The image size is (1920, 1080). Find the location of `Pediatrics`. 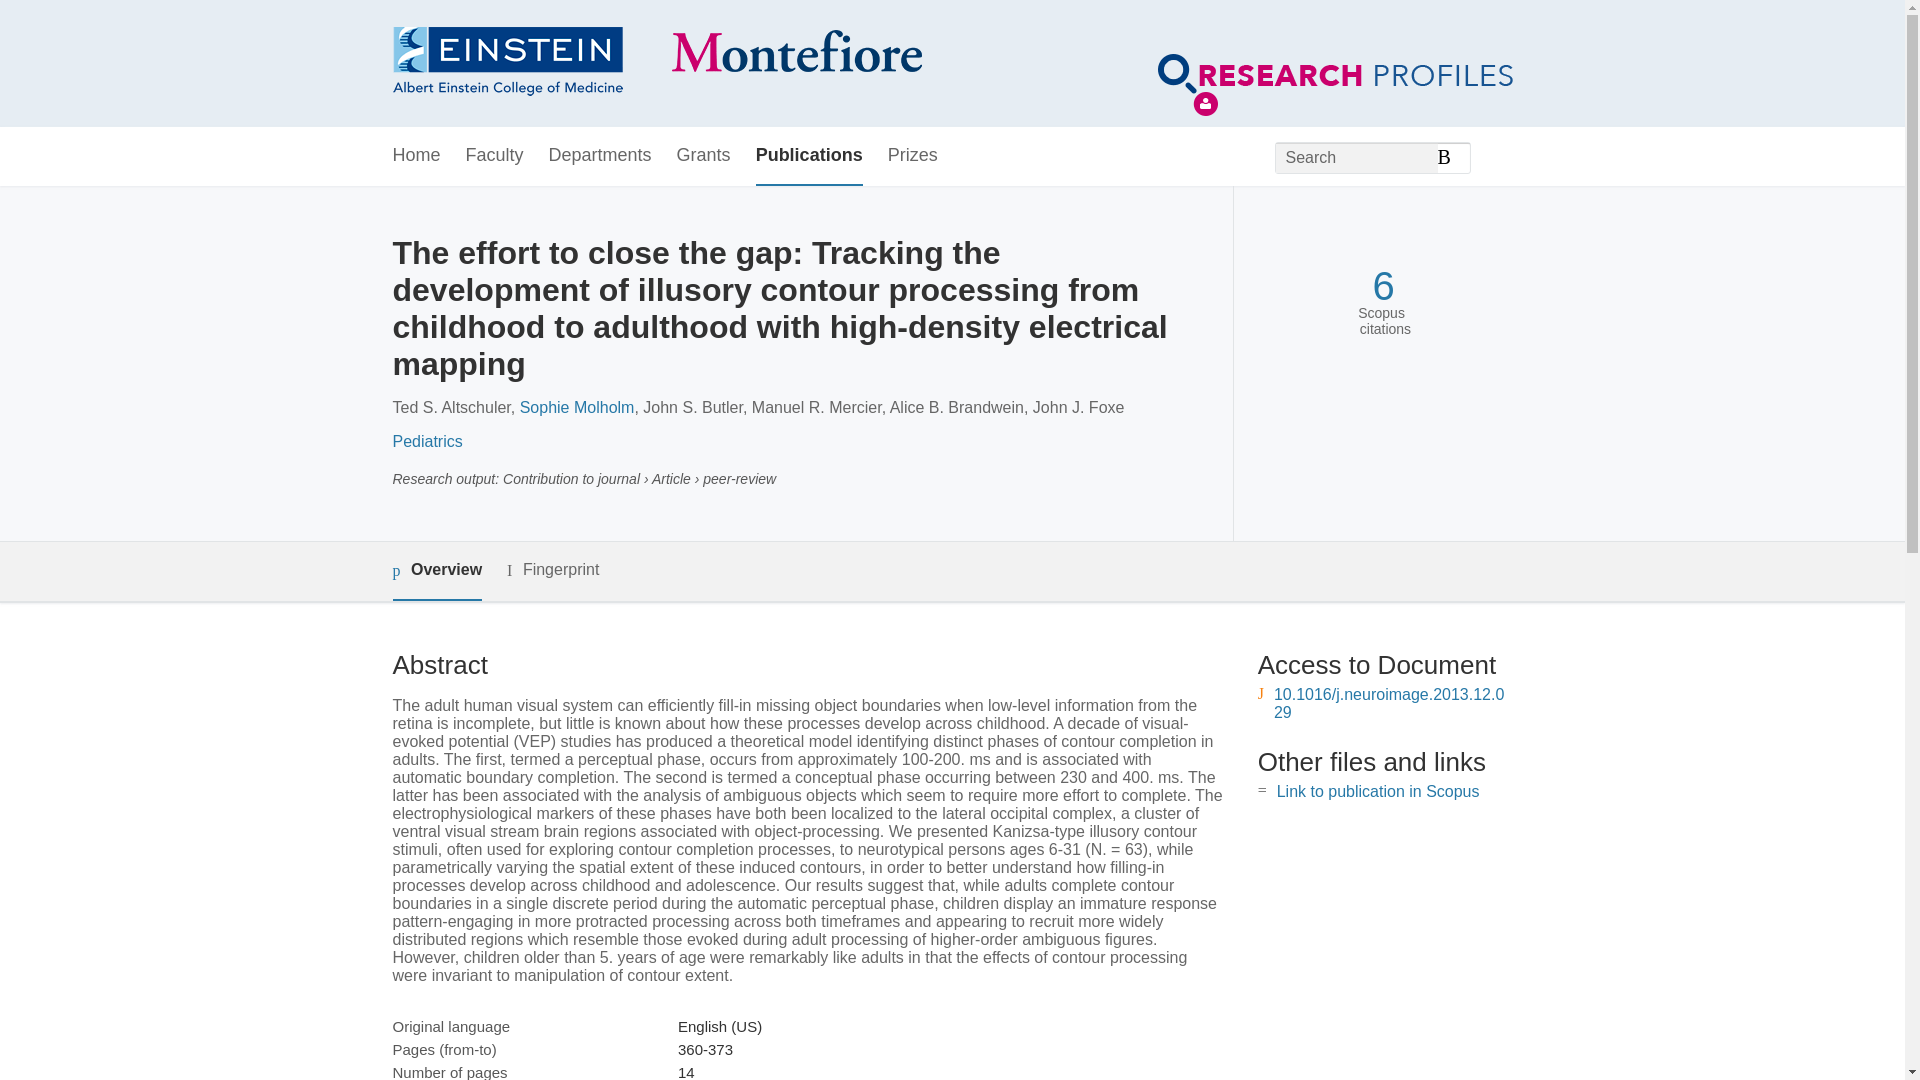

Pediatrics is located at coordinates (426, 442).